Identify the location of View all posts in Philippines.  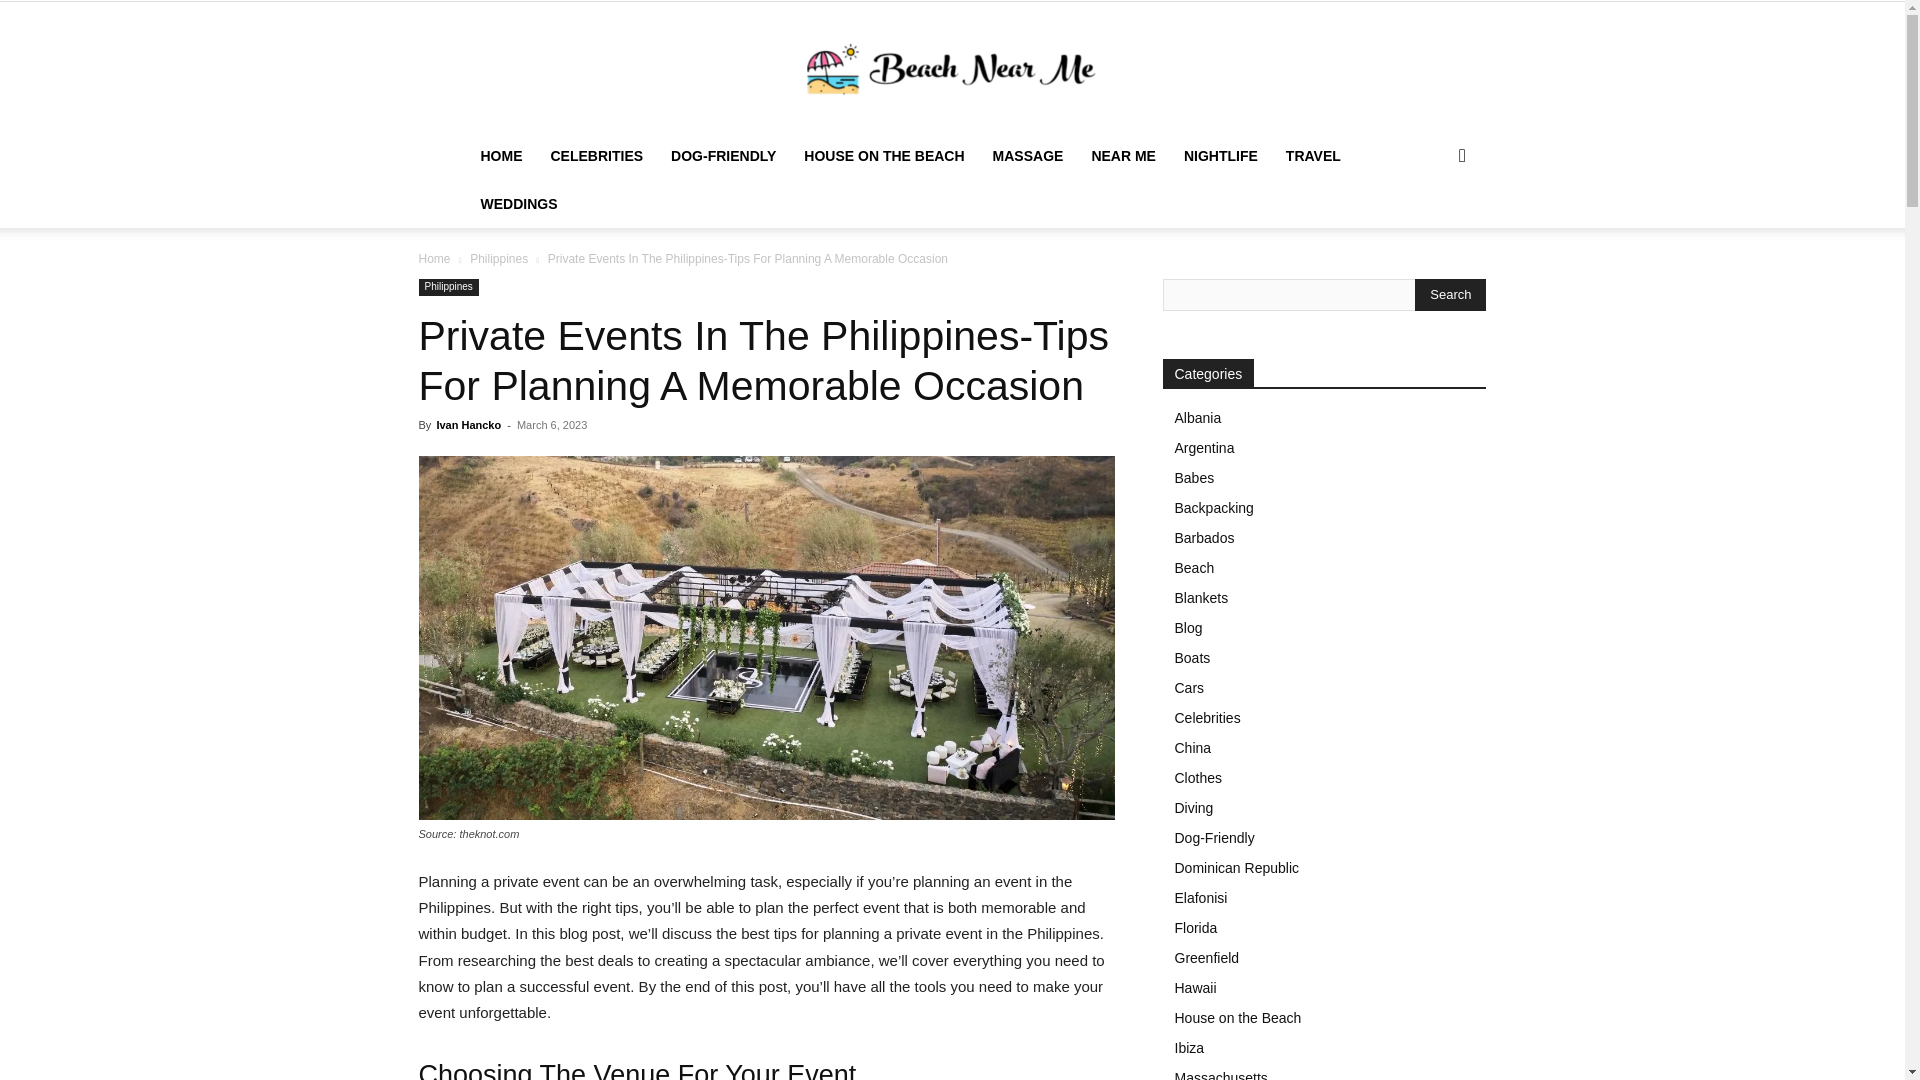
(499, 258).